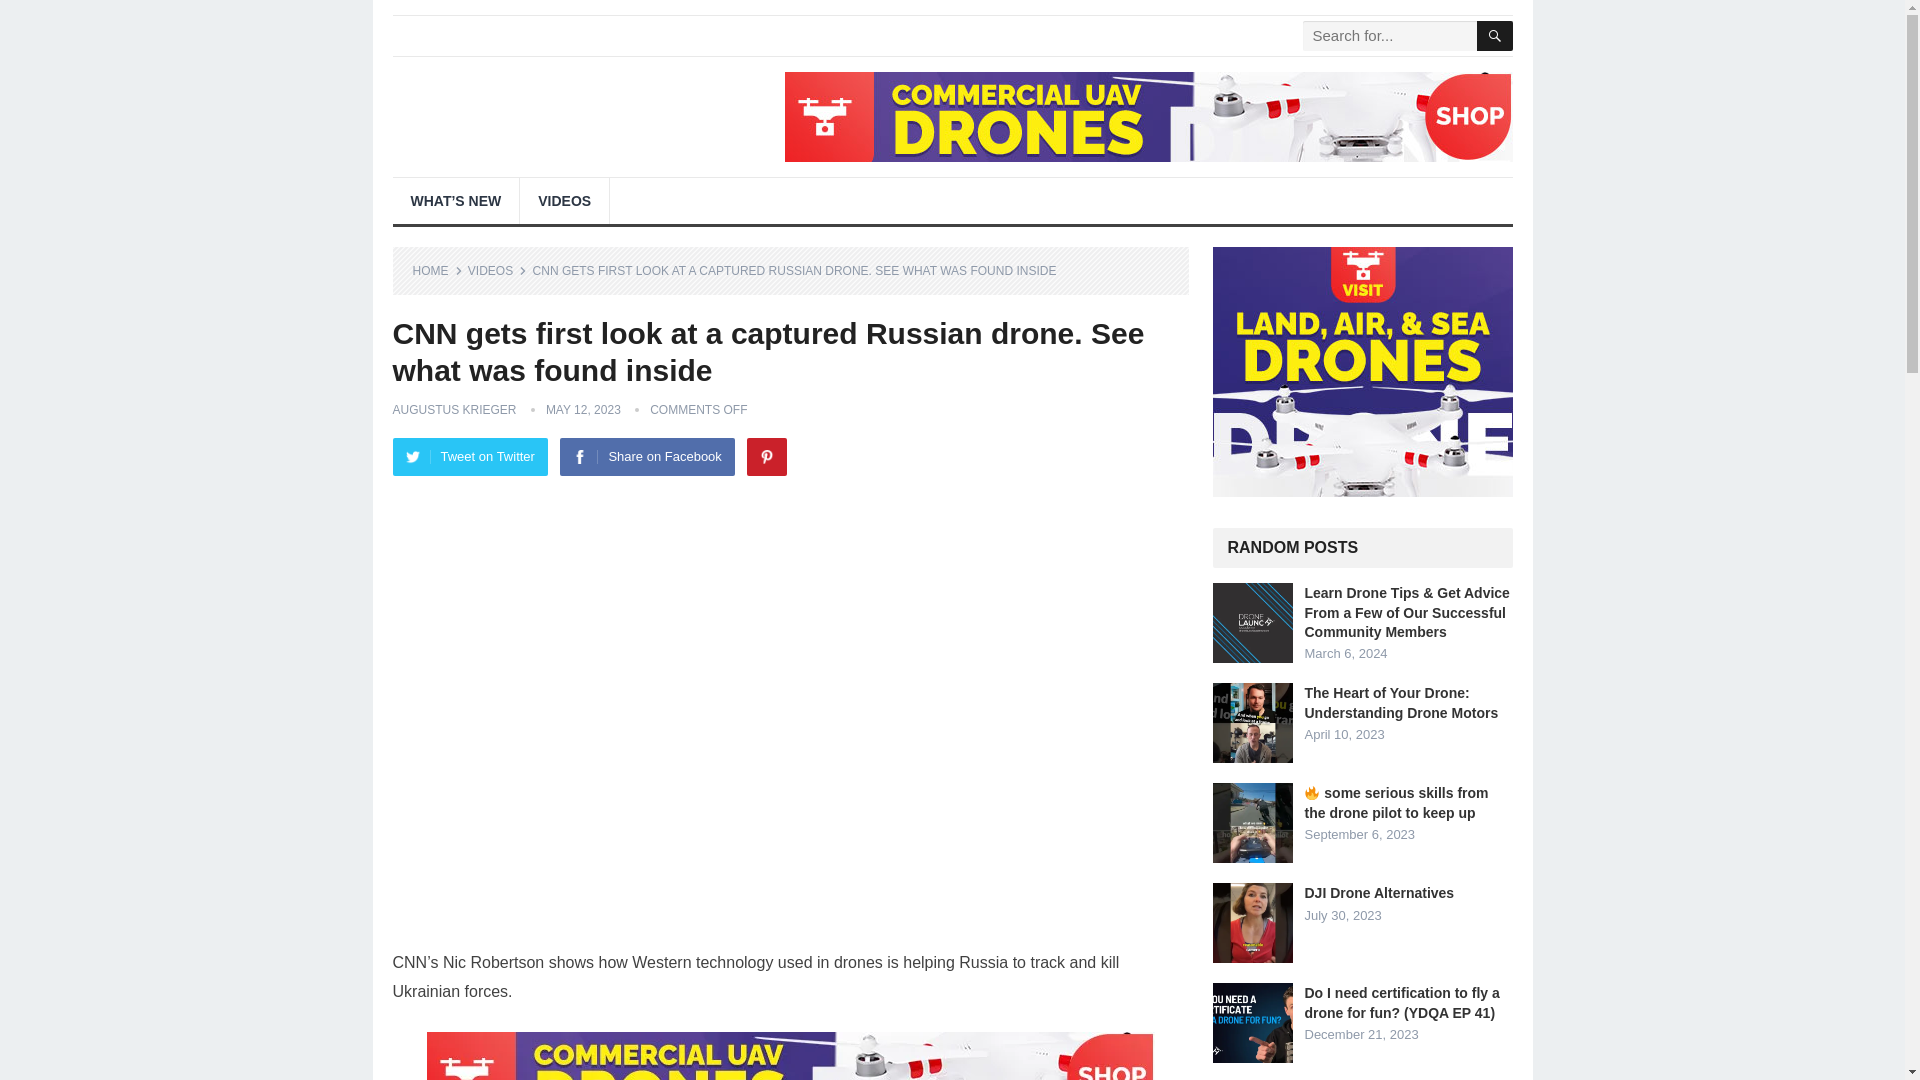 The image size is (1920, 1080). Describe the element at coordinates (469, 457) in the screenshot. I see `Tweet on Twitter` at that location.